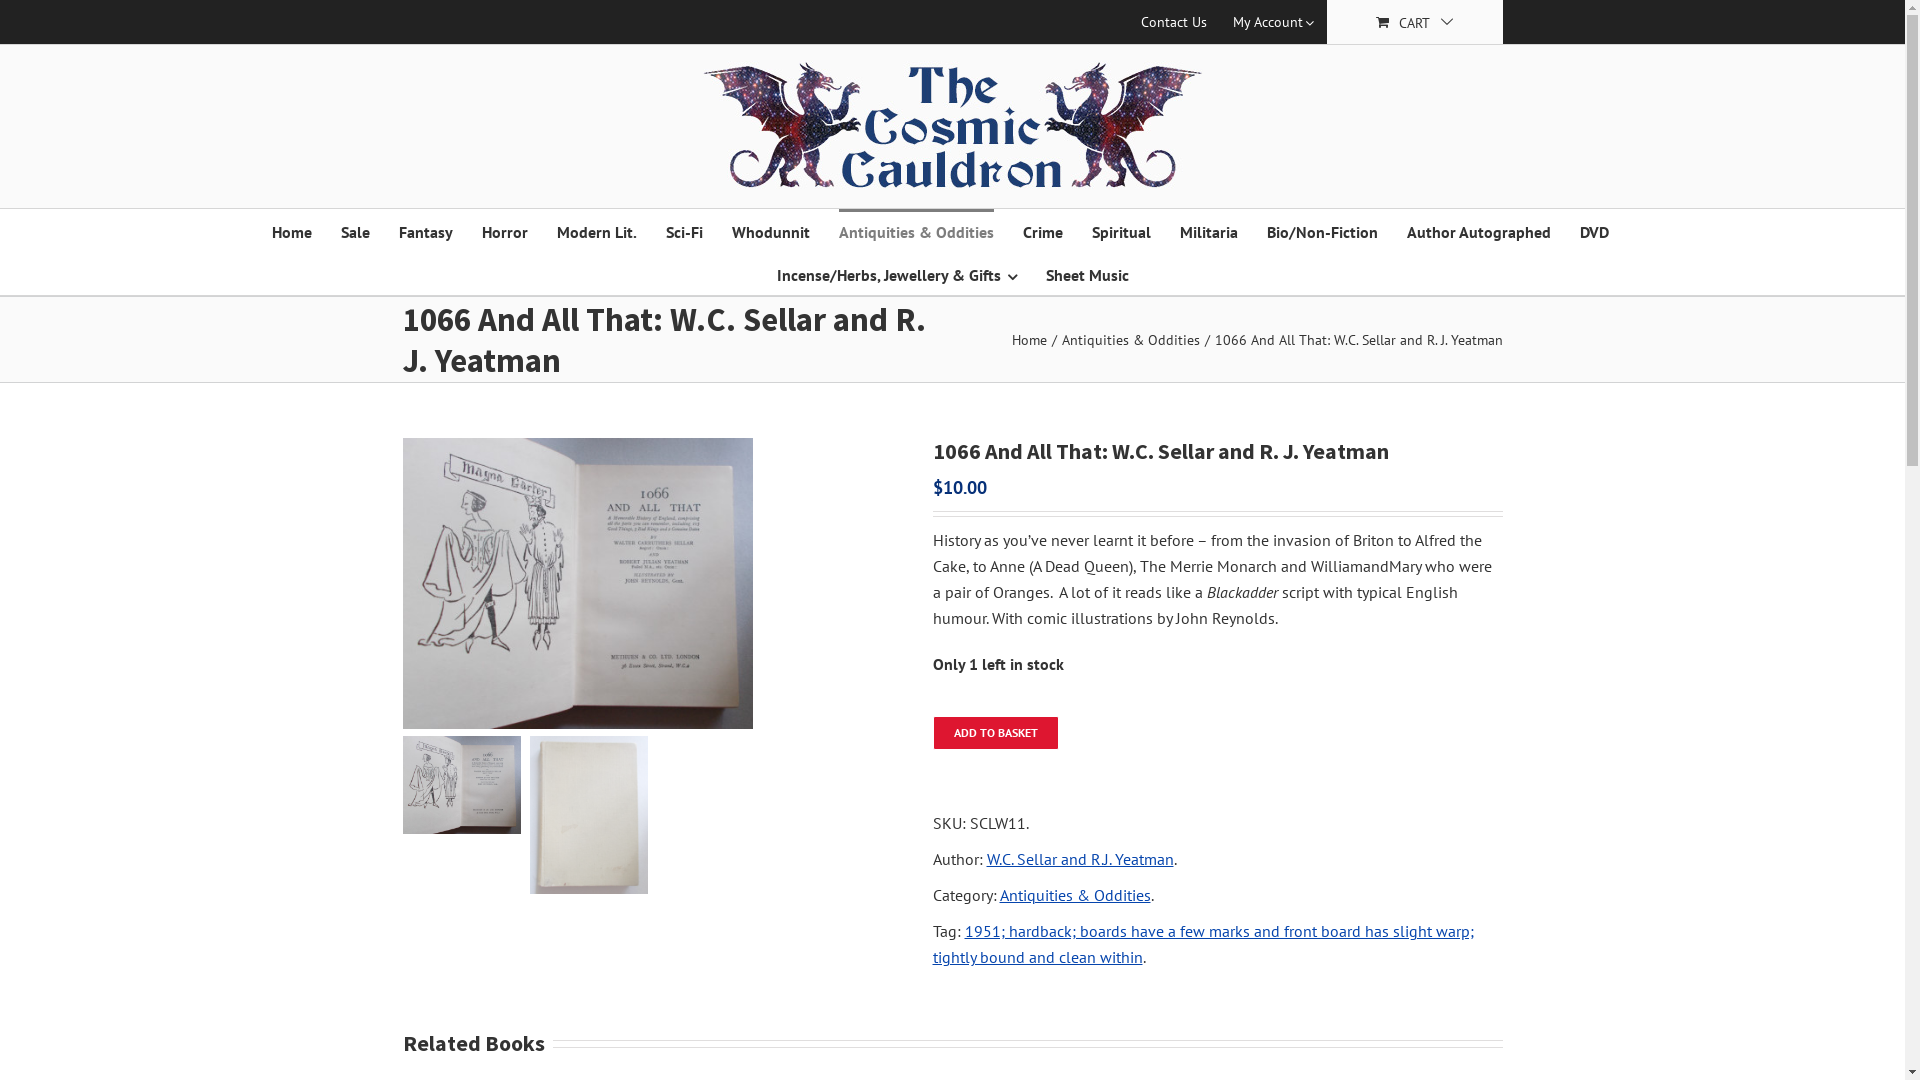 The width and height of the screenshot is (1920, 1080). What do you see at coordinates (916, 230) in the screenshot?
I see `Antiquities & Oddities` at bounding box center [916, 230].